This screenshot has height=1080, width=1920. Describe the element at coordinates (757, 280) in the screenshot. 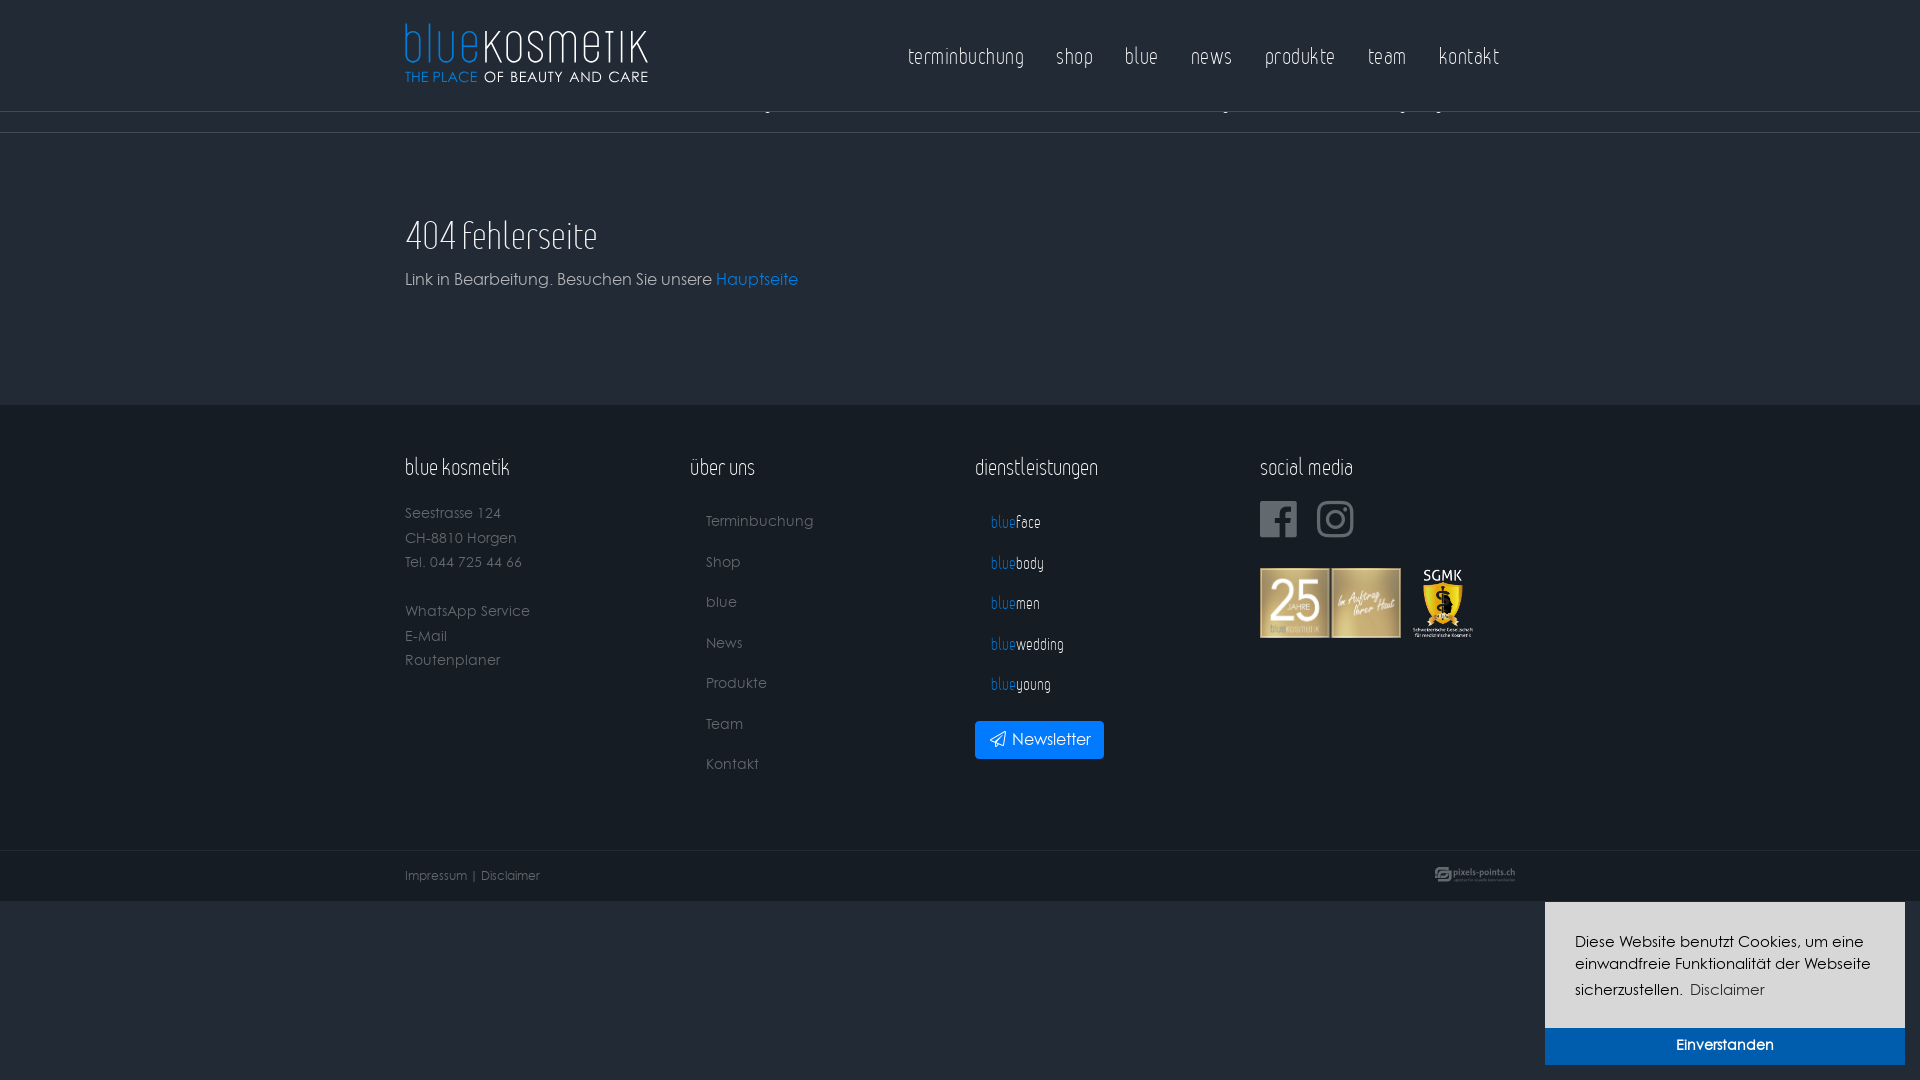

I see `Hauptseite` at that location.